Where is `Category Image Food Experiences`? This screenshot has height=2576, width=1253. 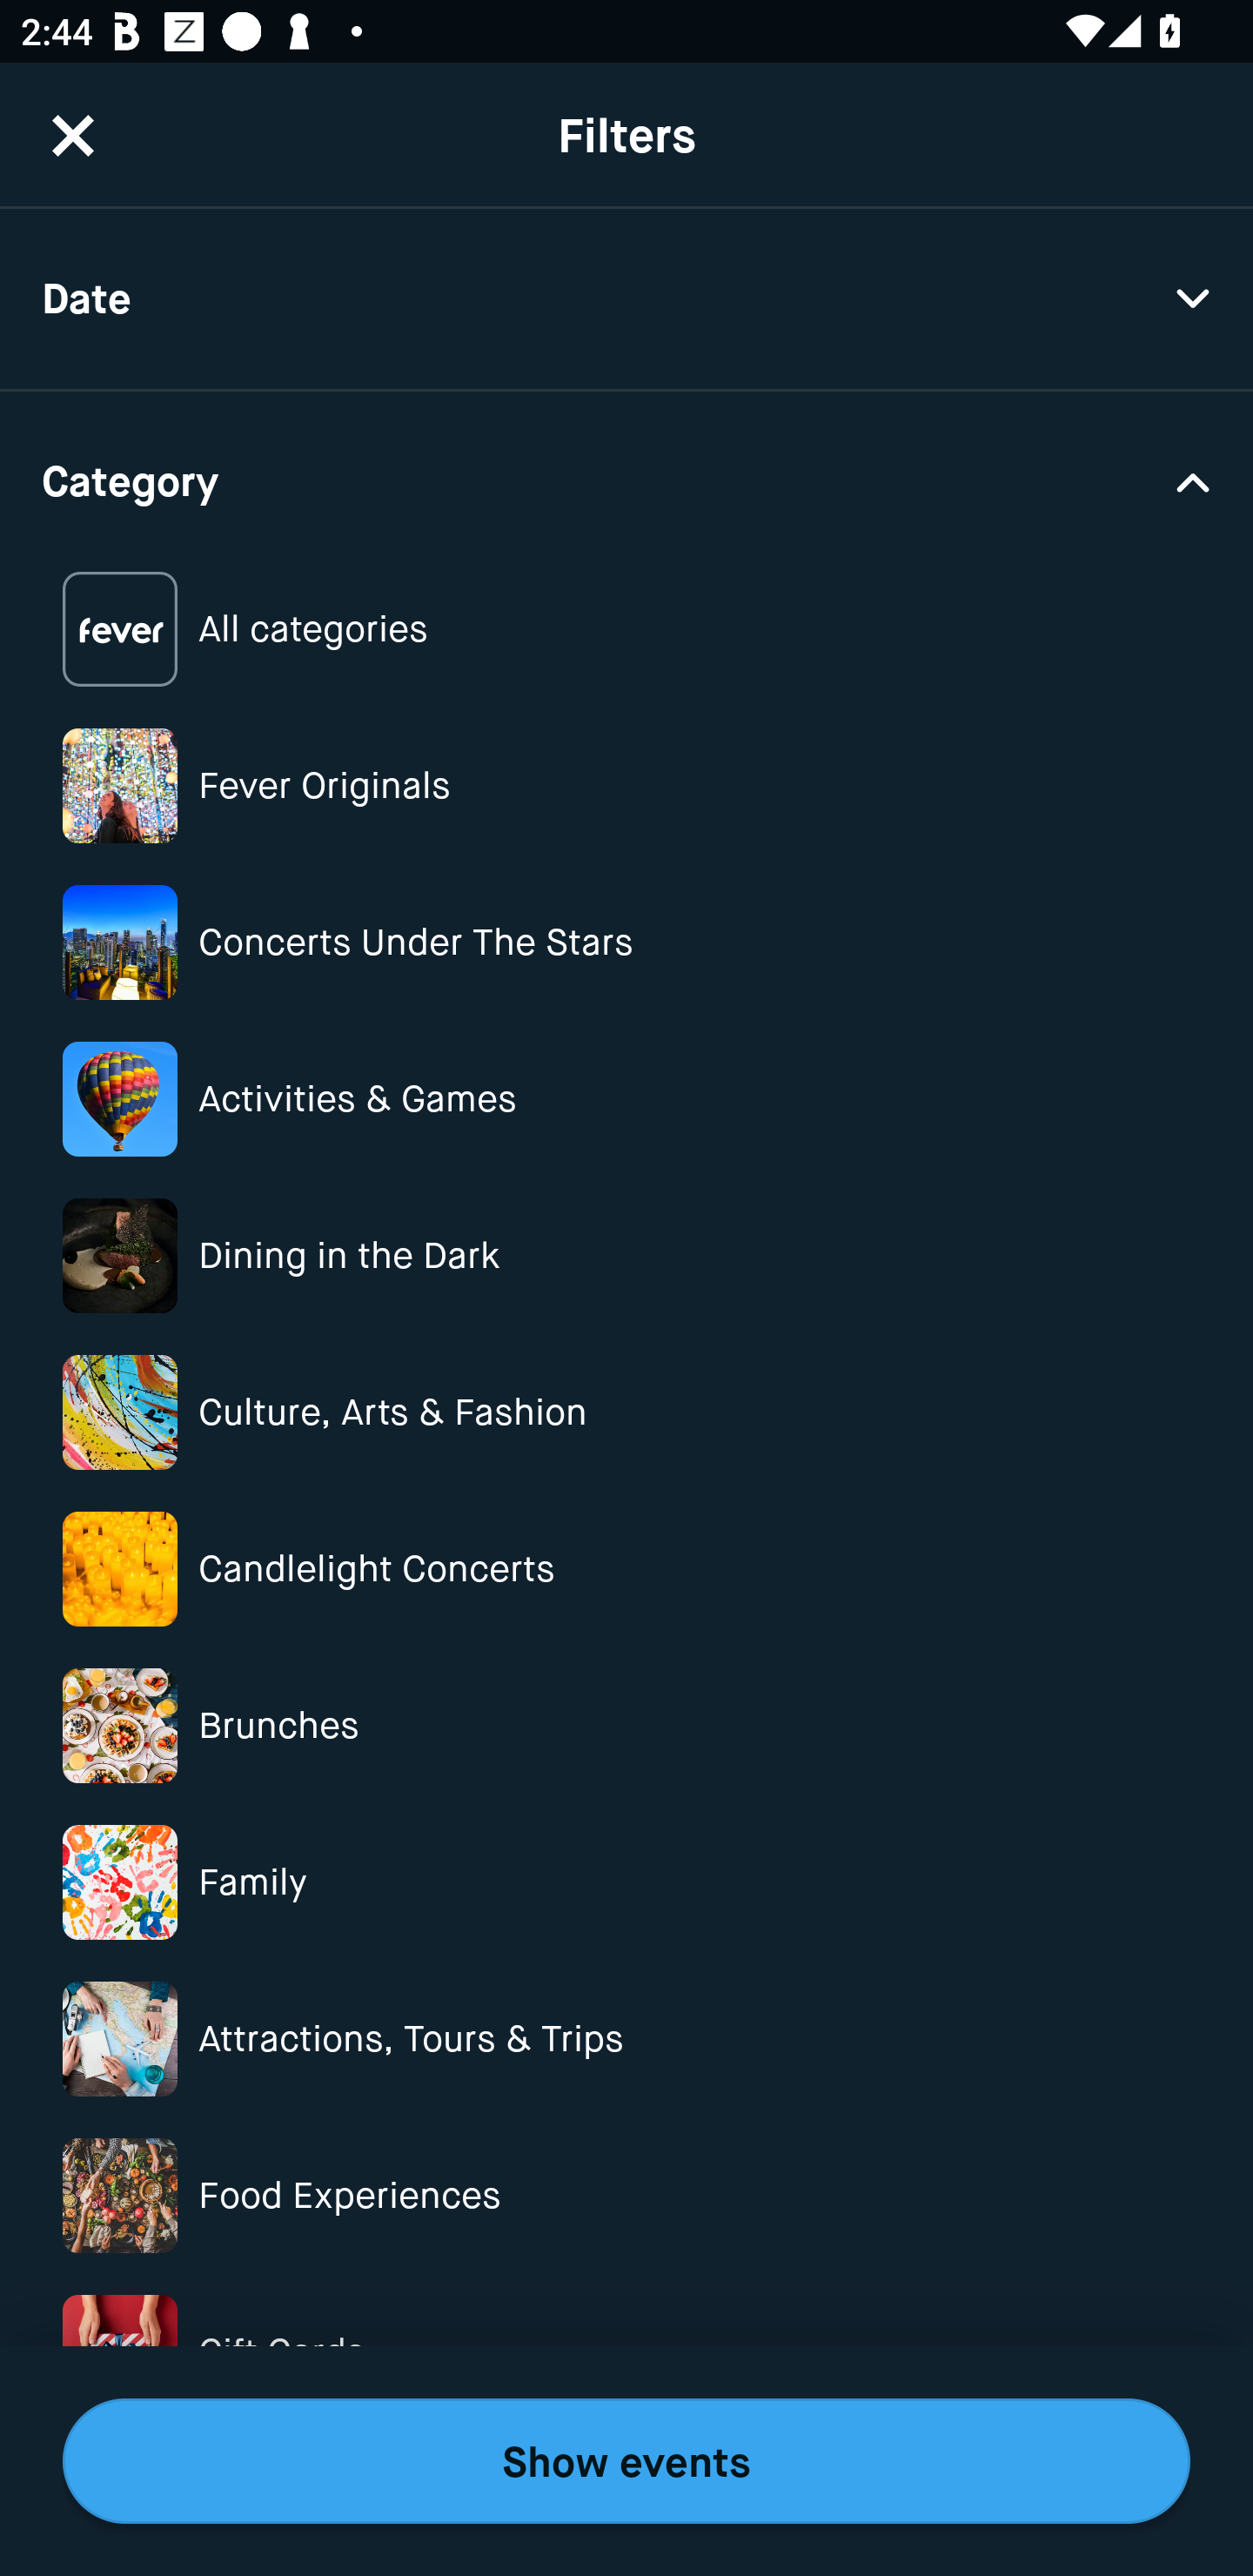
Category Image Food Experiences is located at coordinates (626, 2195).